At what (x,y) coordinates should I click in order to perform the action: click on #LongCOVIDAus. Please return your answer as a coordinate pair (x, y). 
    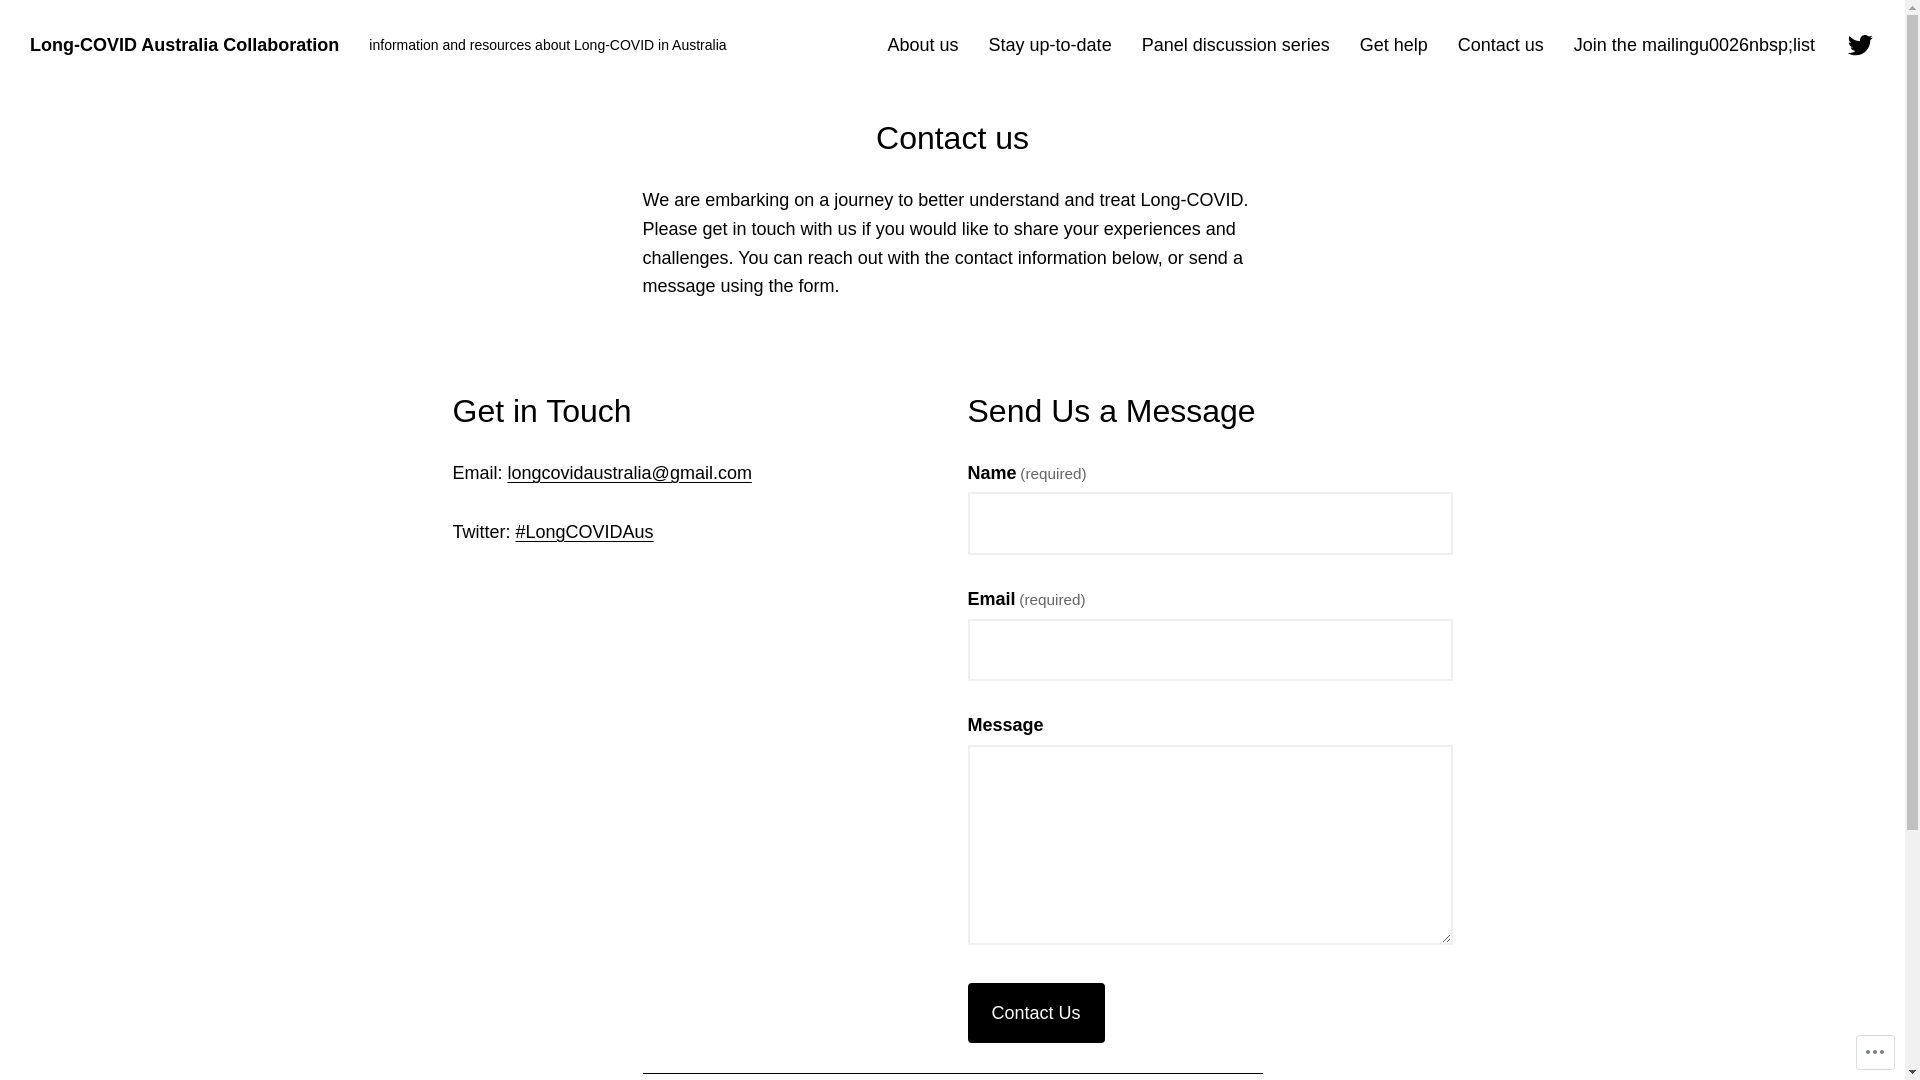
    Looking at the image, I should click on (585, 532).